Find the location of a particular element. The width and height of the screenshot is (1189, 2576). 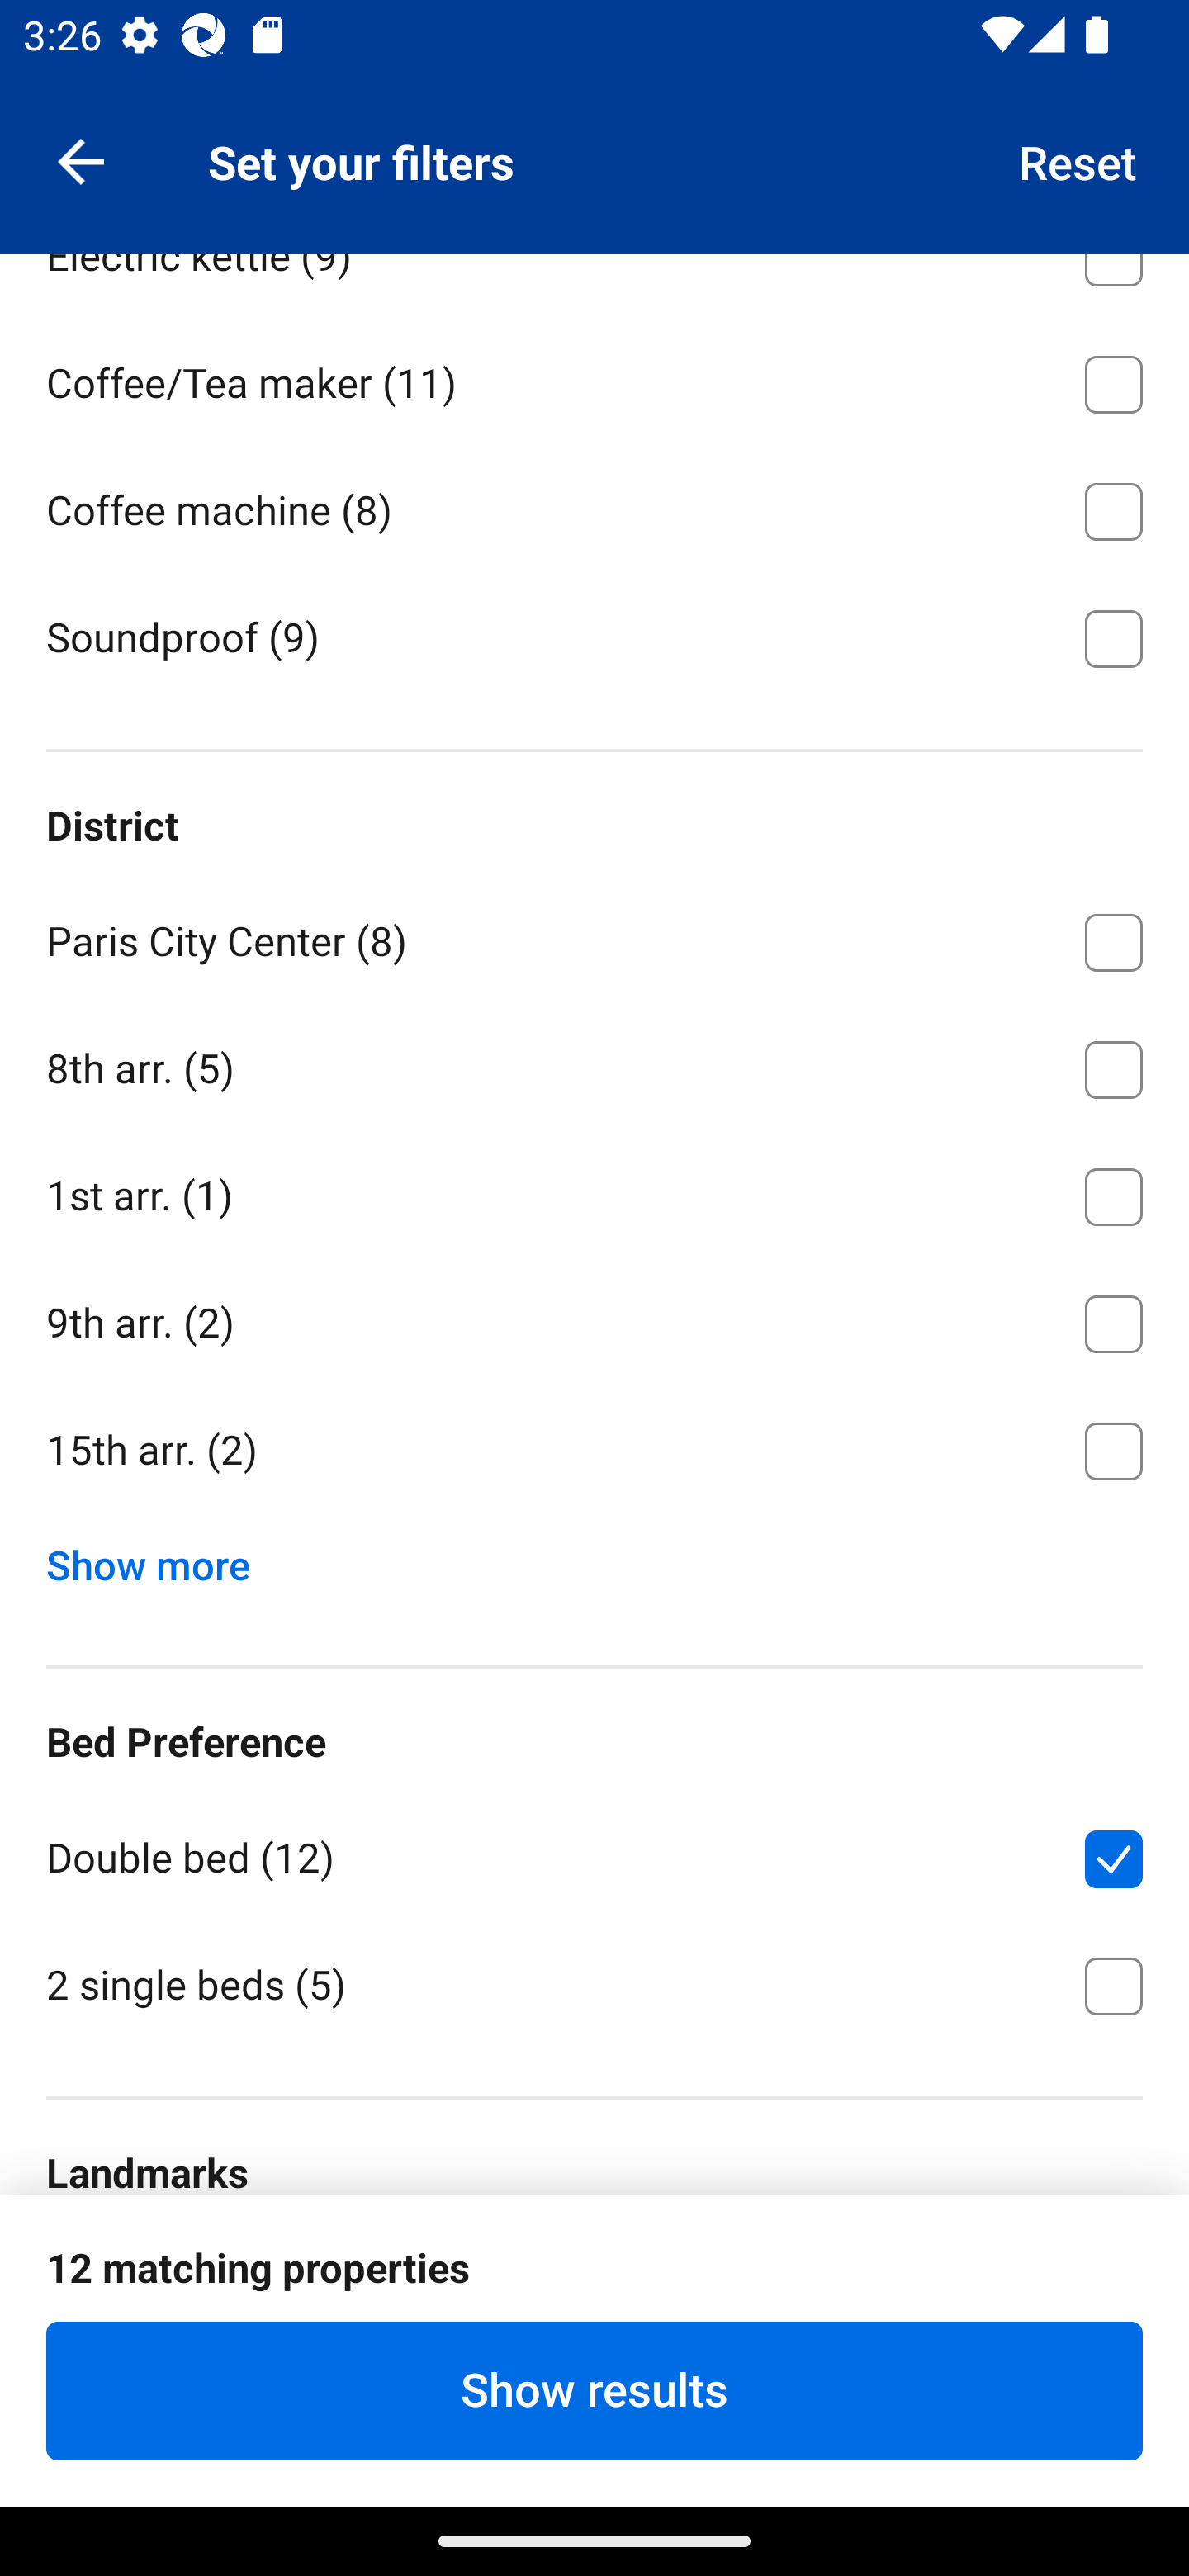

15th arr. ⁦(2) is located at coordinates (594, 1451).